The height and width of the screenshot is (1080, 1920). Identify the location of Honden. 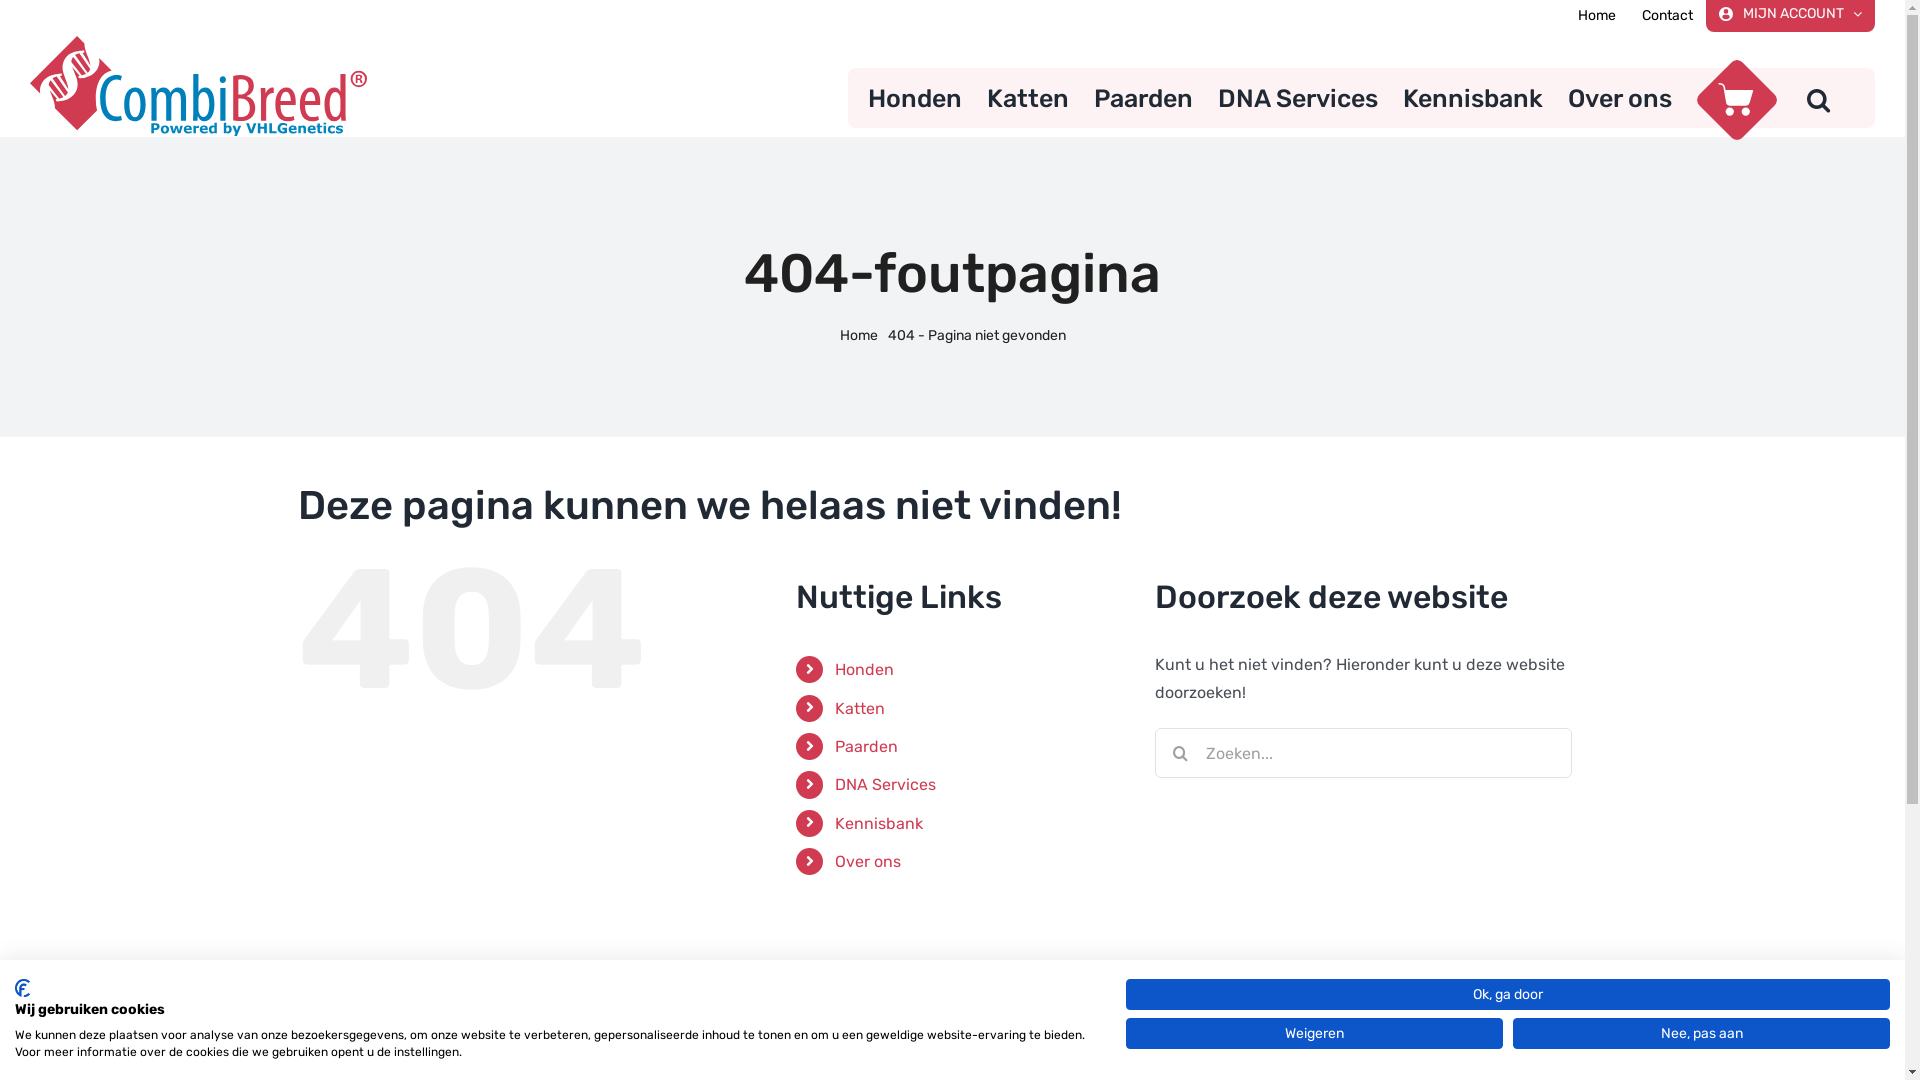
(915, 98).